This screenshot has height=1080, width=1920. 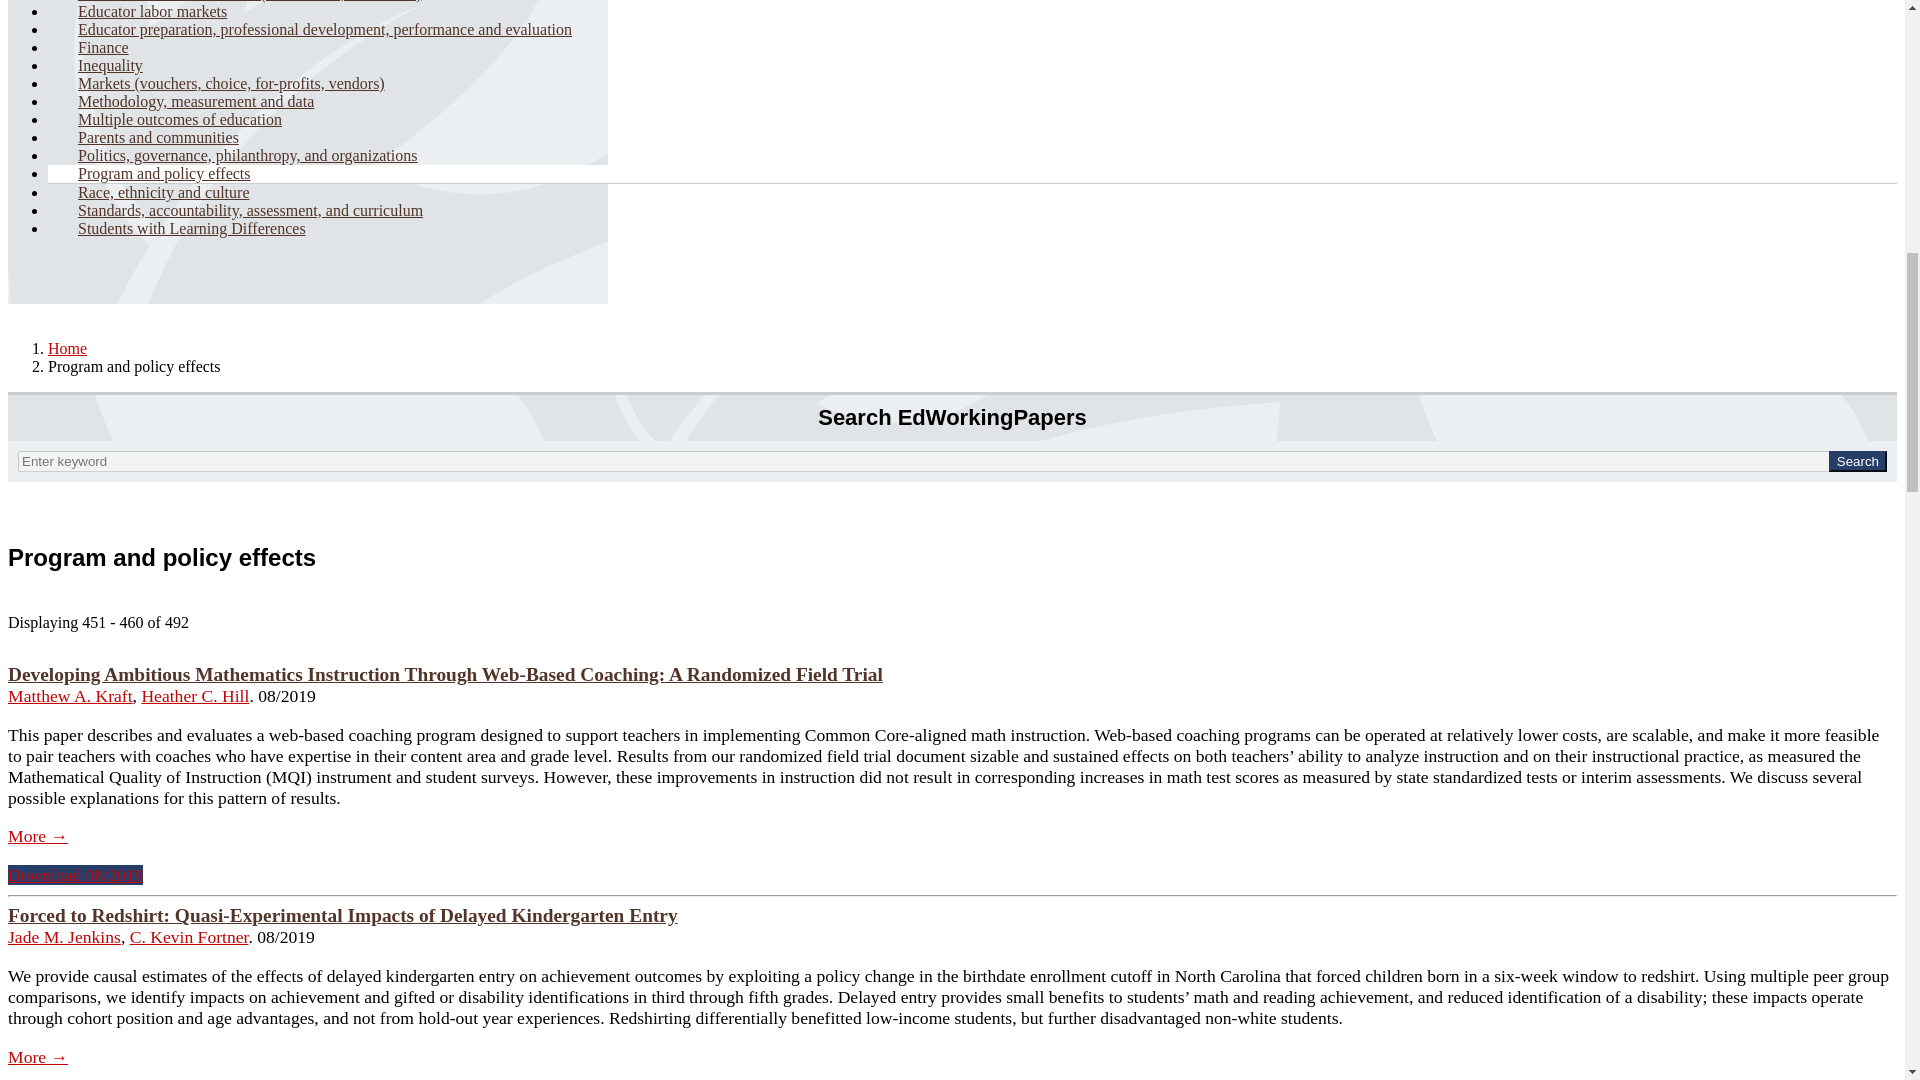 I want to click on Jade M. Jenkins, so click(x=64, y=936).